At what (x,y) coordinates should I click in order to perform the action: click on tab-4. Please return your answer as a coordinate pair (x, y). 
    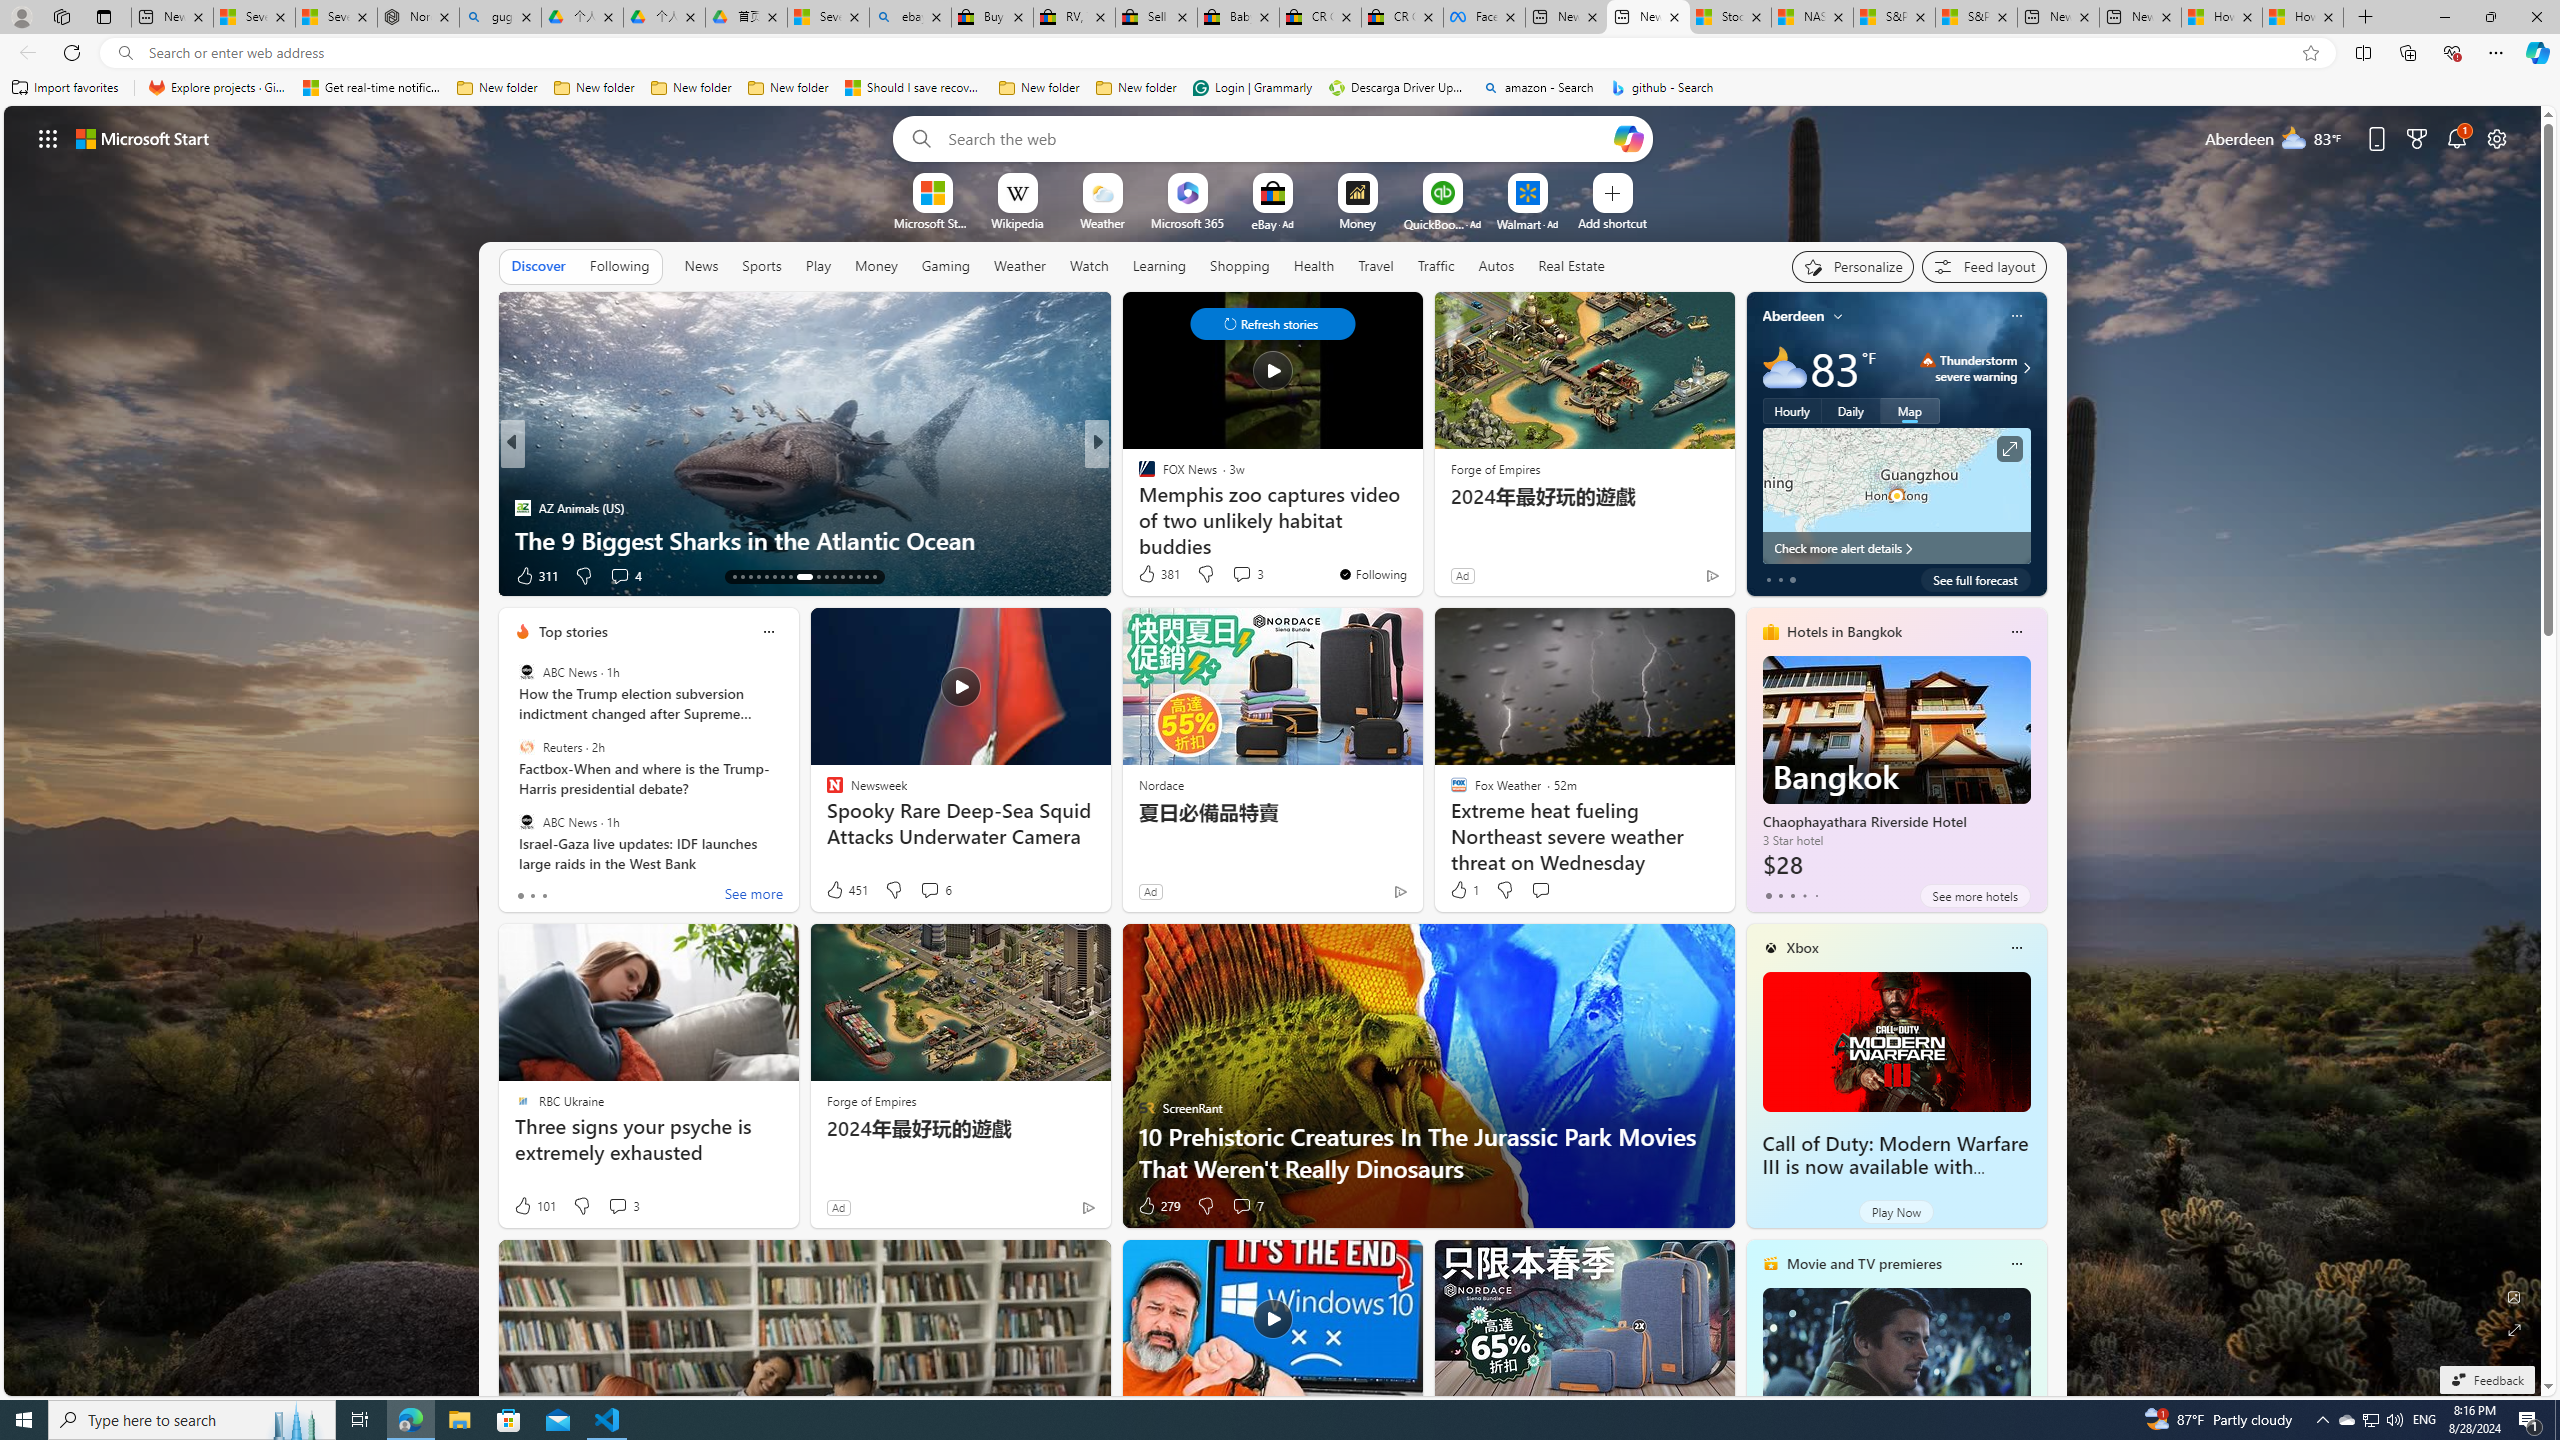
    Looking at the image, I should click on (1816, 895).